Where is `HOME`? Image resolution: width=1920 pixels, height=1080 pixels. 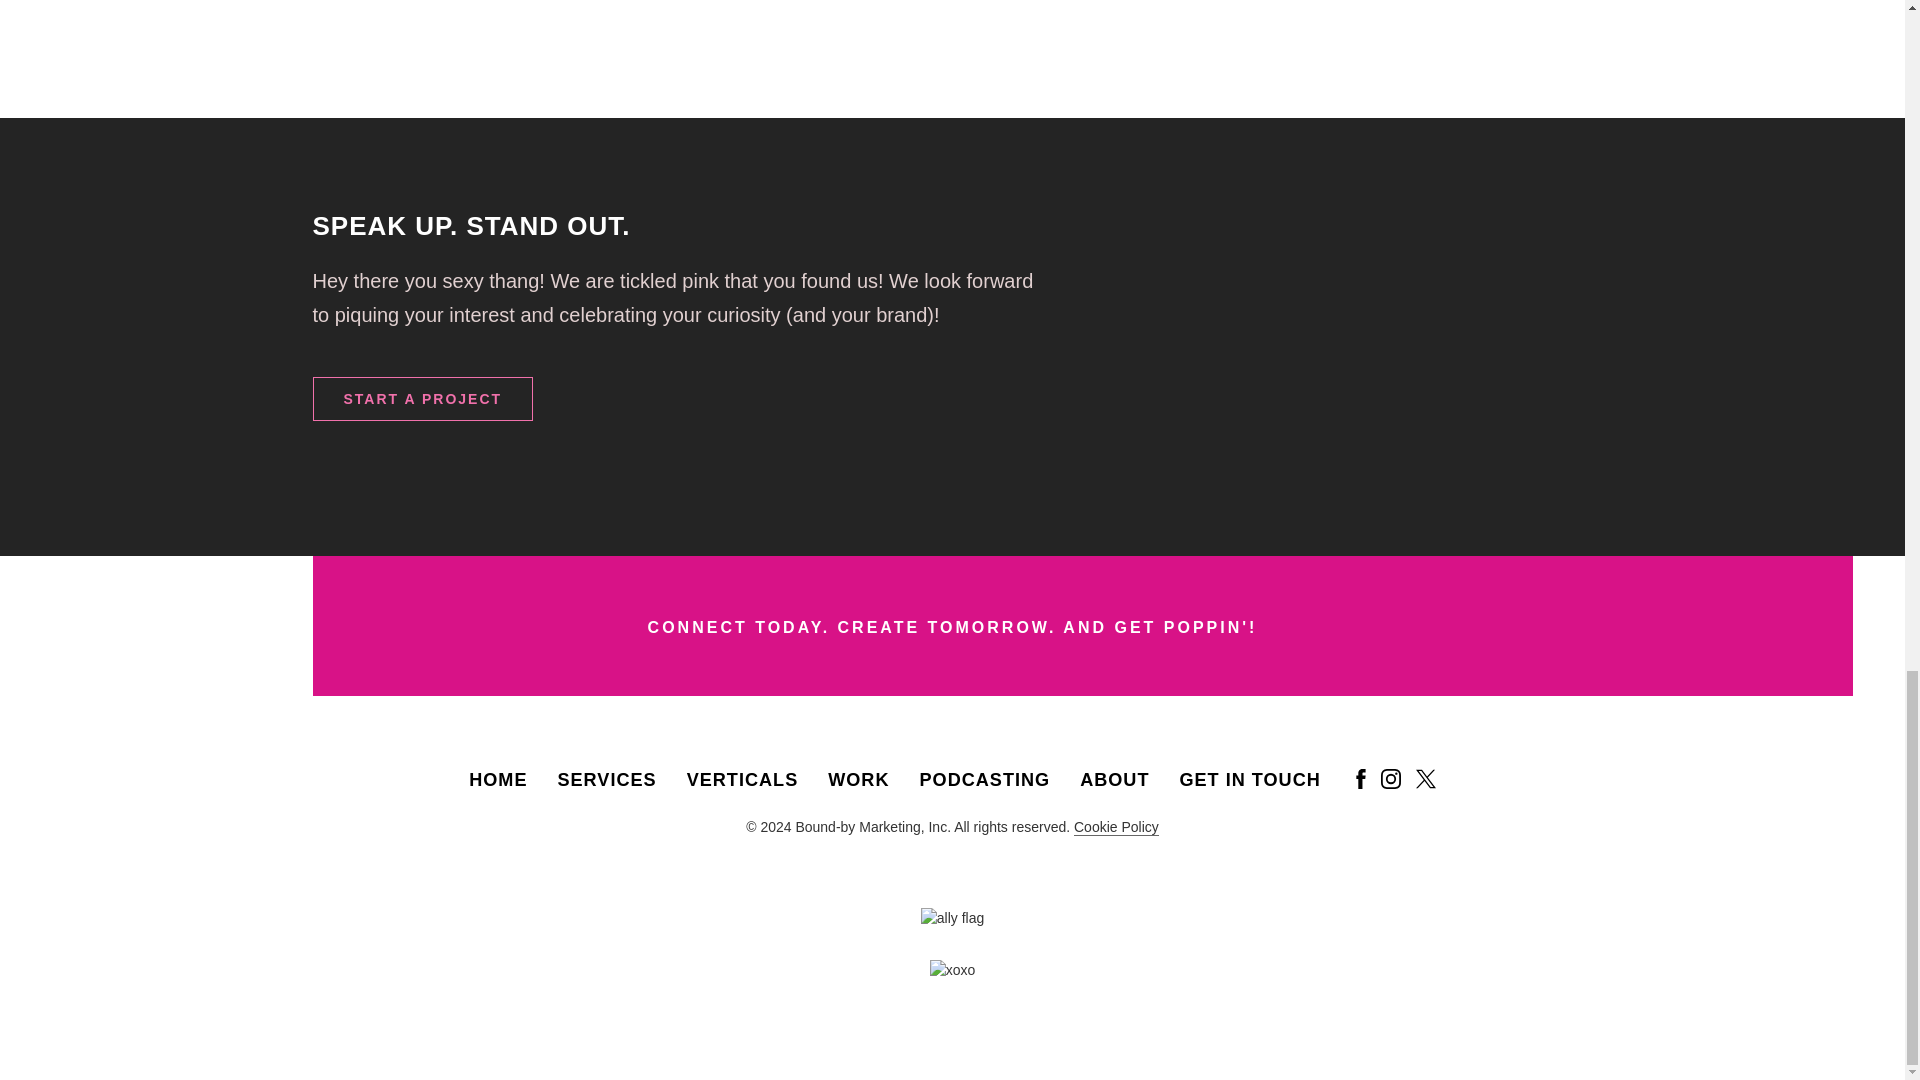 HOME is located at coordinates (497, 780).